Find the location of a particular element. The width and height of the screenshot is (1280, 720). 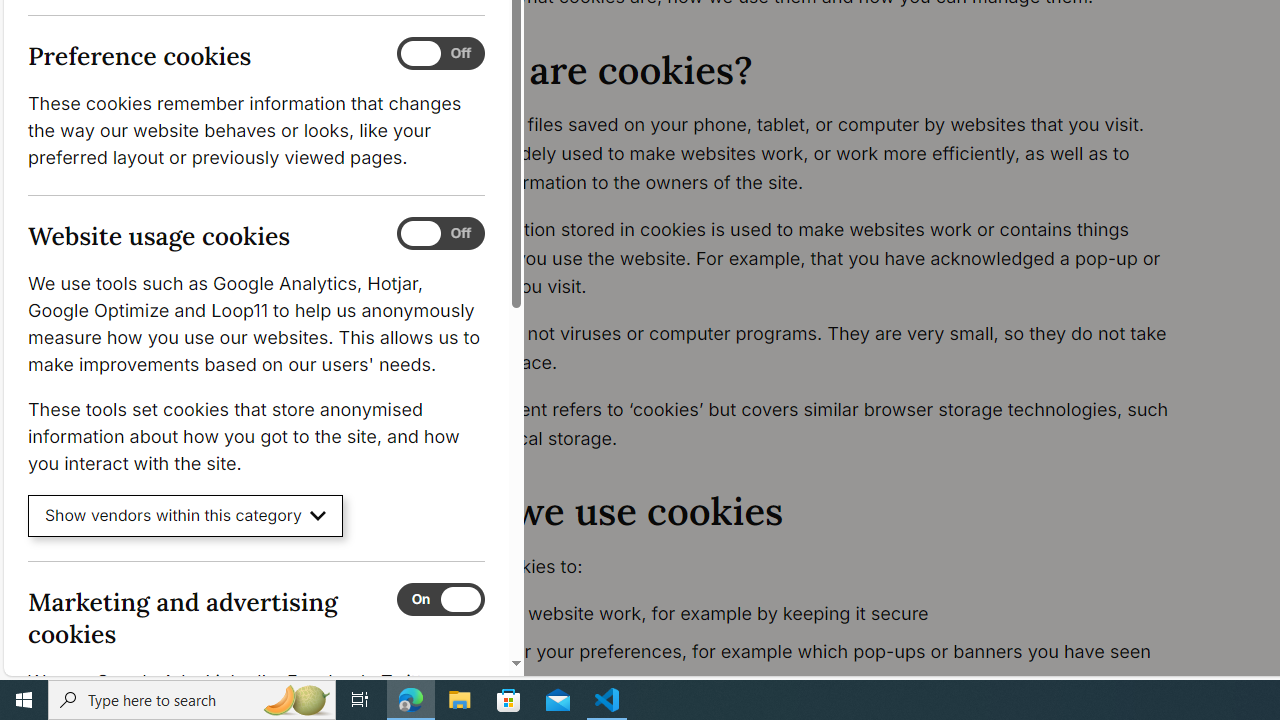

Marketing and advertising cookies is located at coordinates (440, 599).